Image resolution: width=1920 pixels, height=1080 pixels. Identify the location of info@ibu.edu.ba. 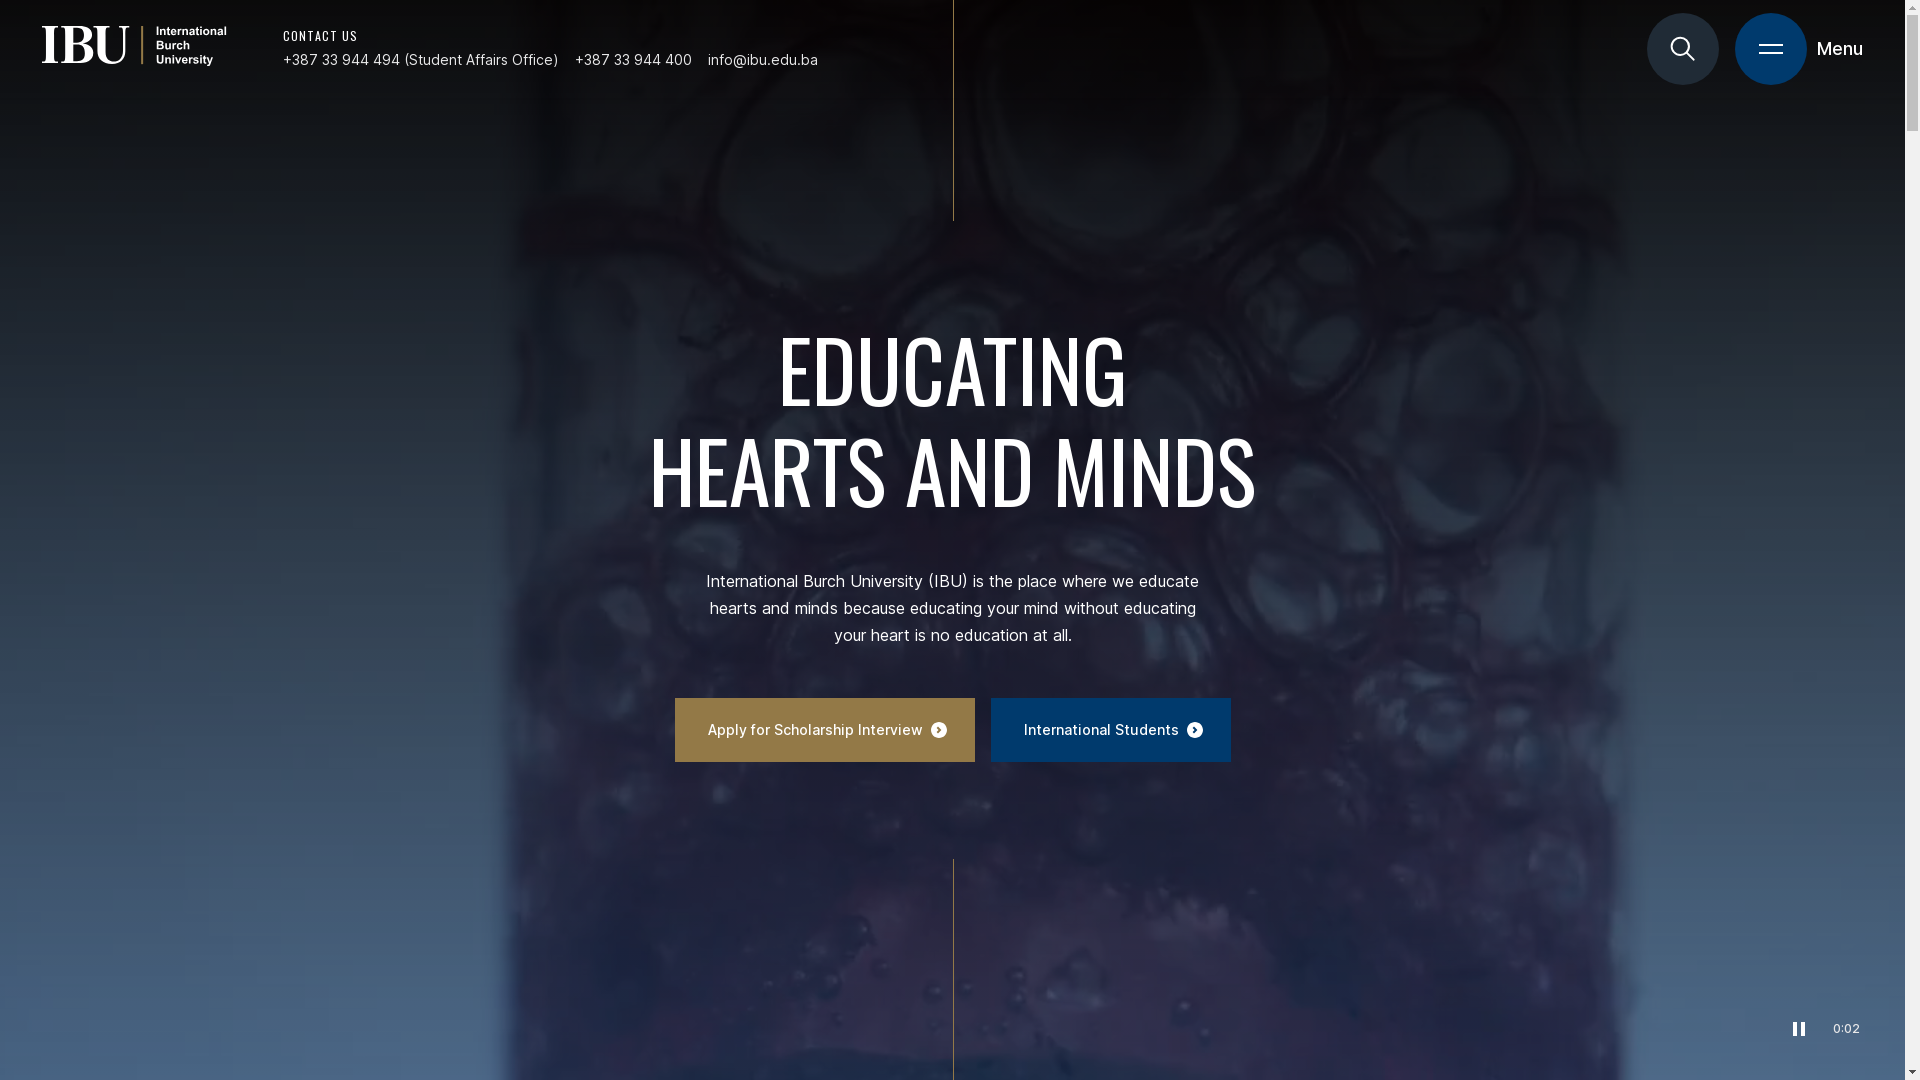
(763, 60).